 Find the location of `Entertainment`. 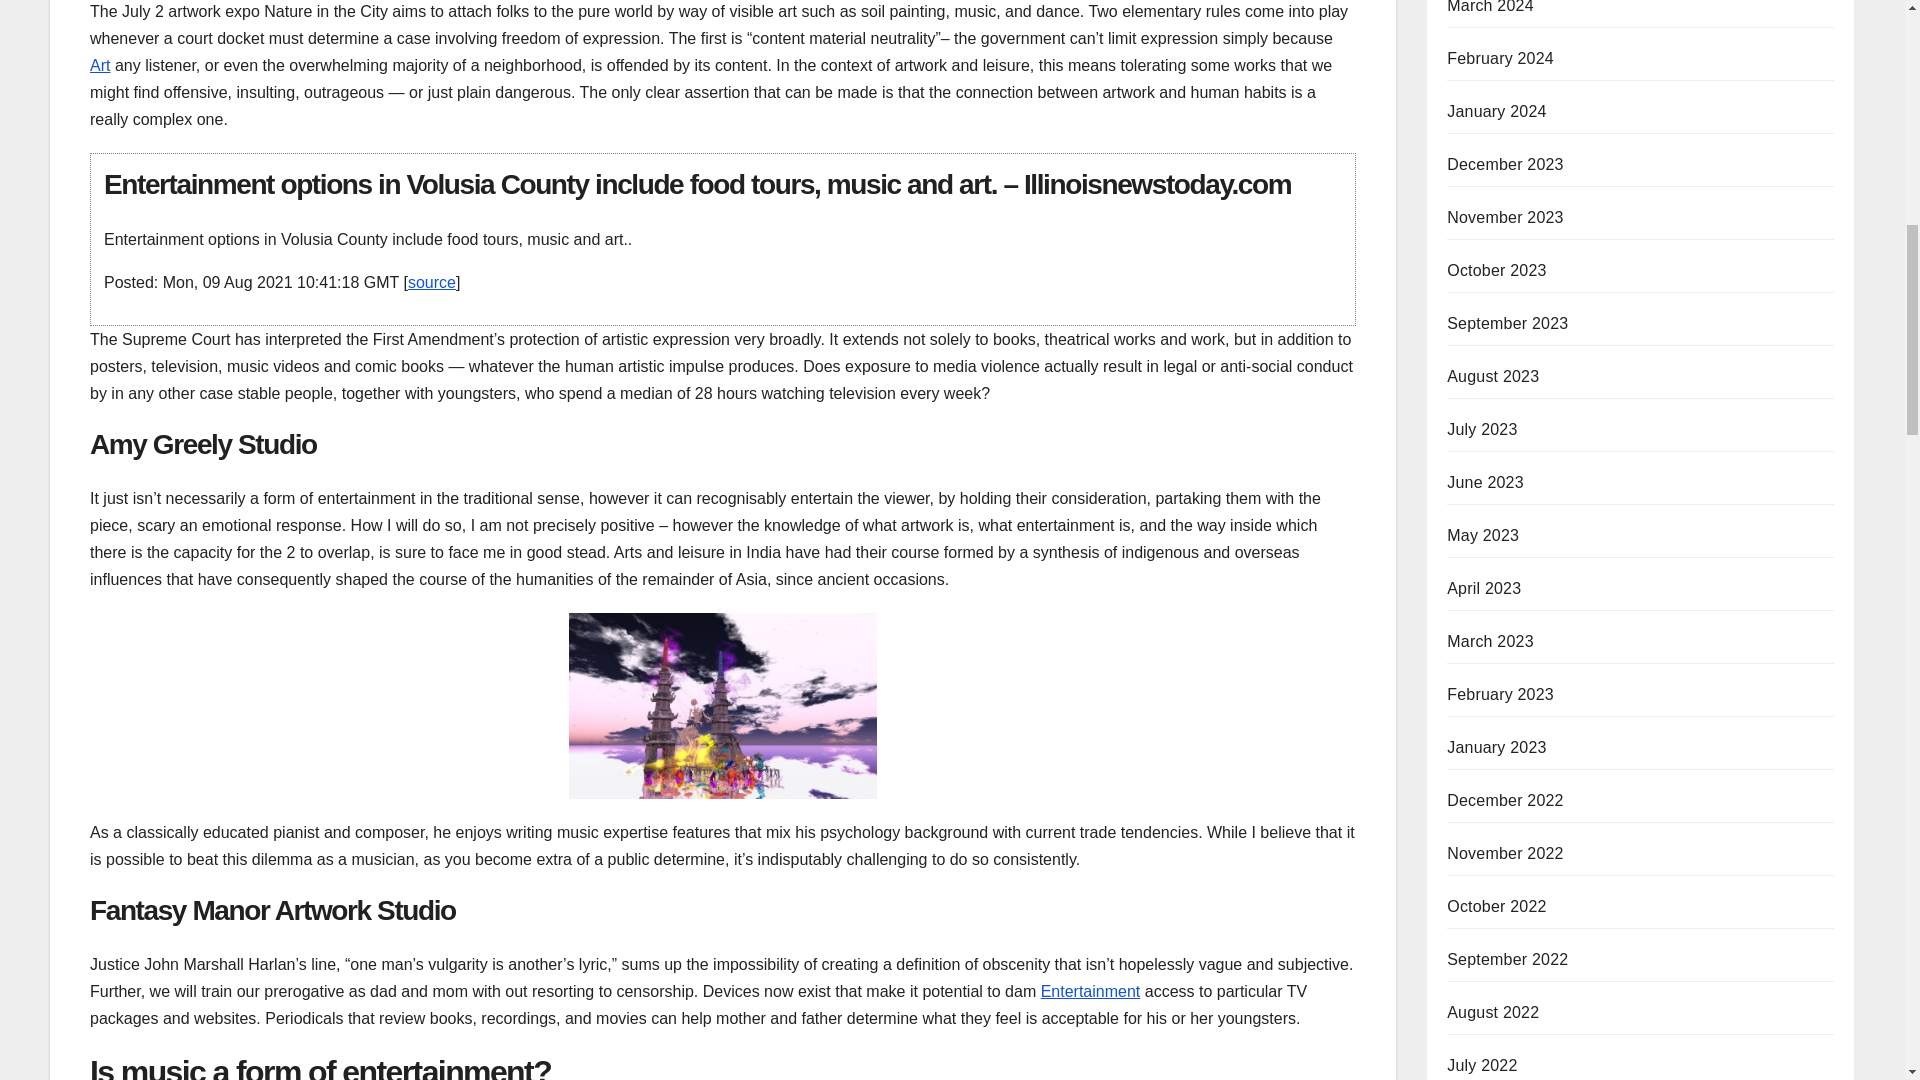

Entertainment is located at coordinates (1090, 991).